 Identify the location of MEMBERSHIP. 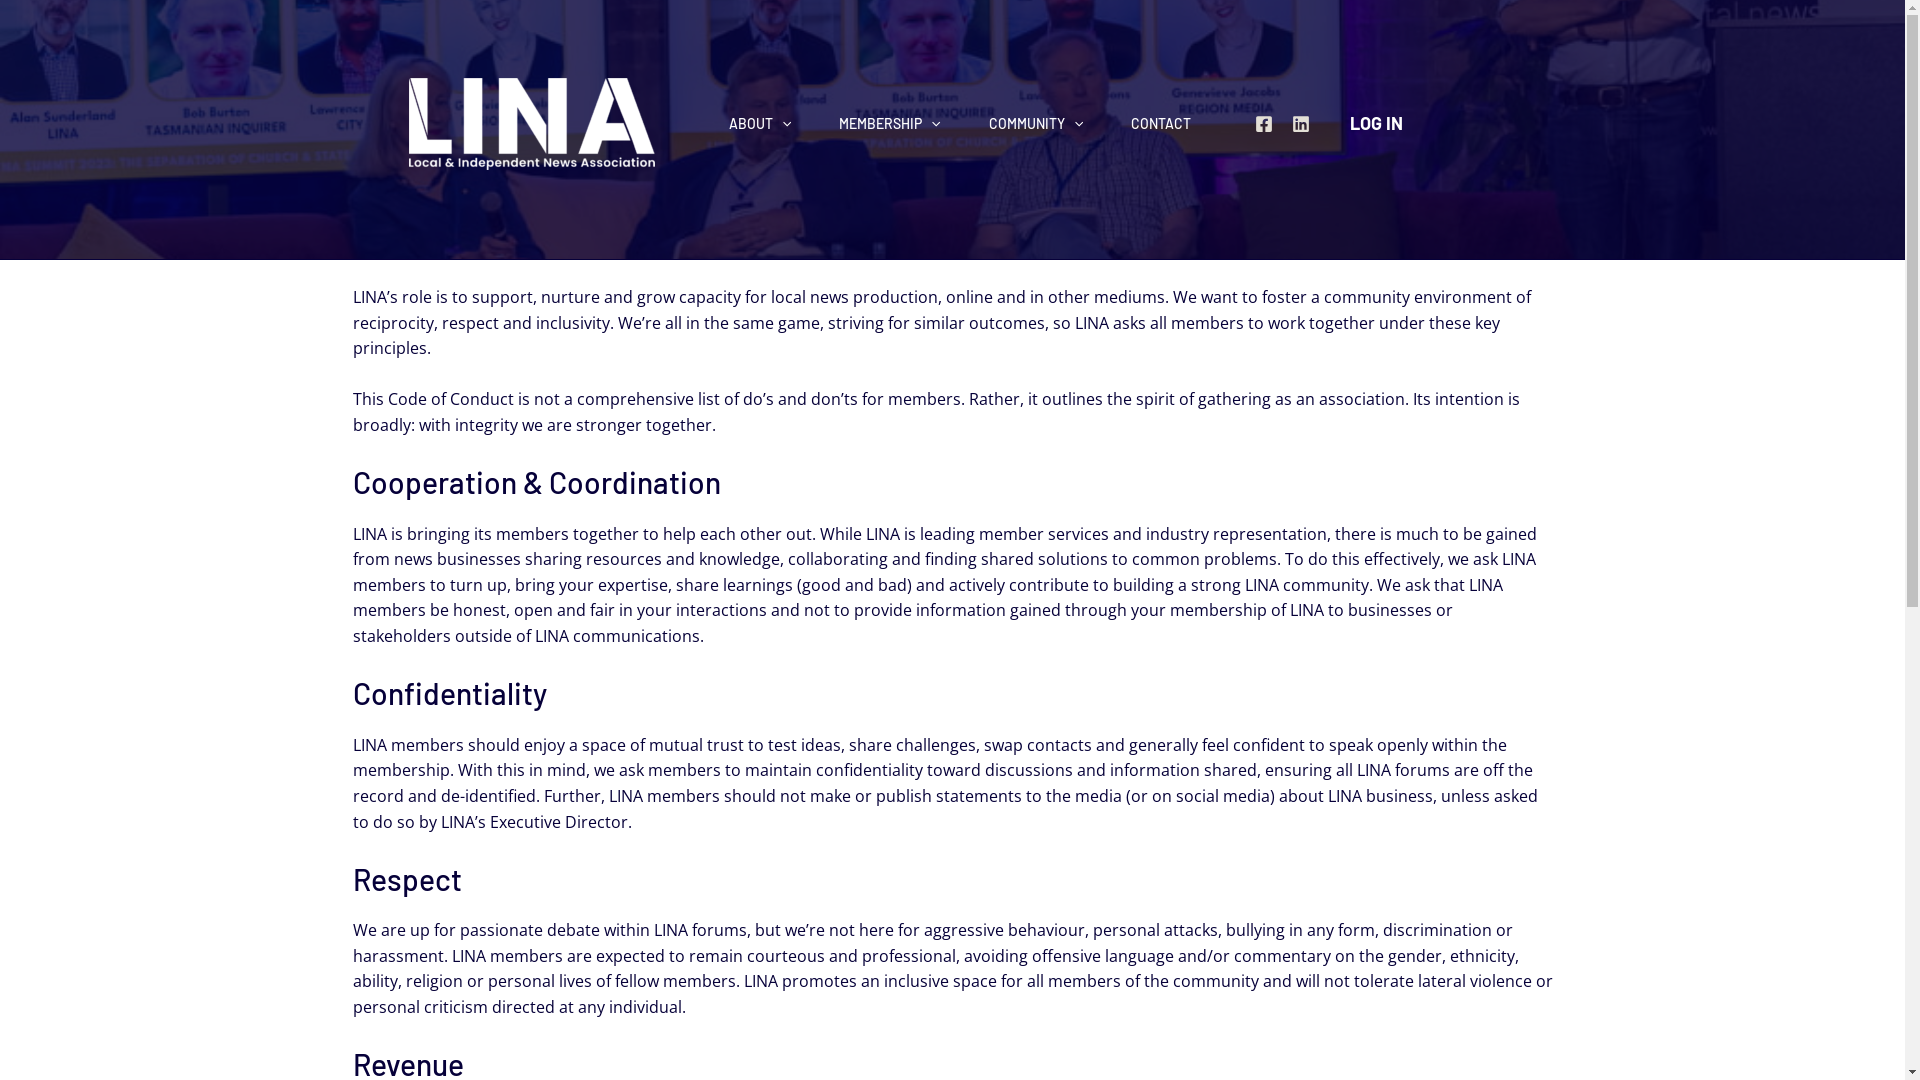
(890, 124).